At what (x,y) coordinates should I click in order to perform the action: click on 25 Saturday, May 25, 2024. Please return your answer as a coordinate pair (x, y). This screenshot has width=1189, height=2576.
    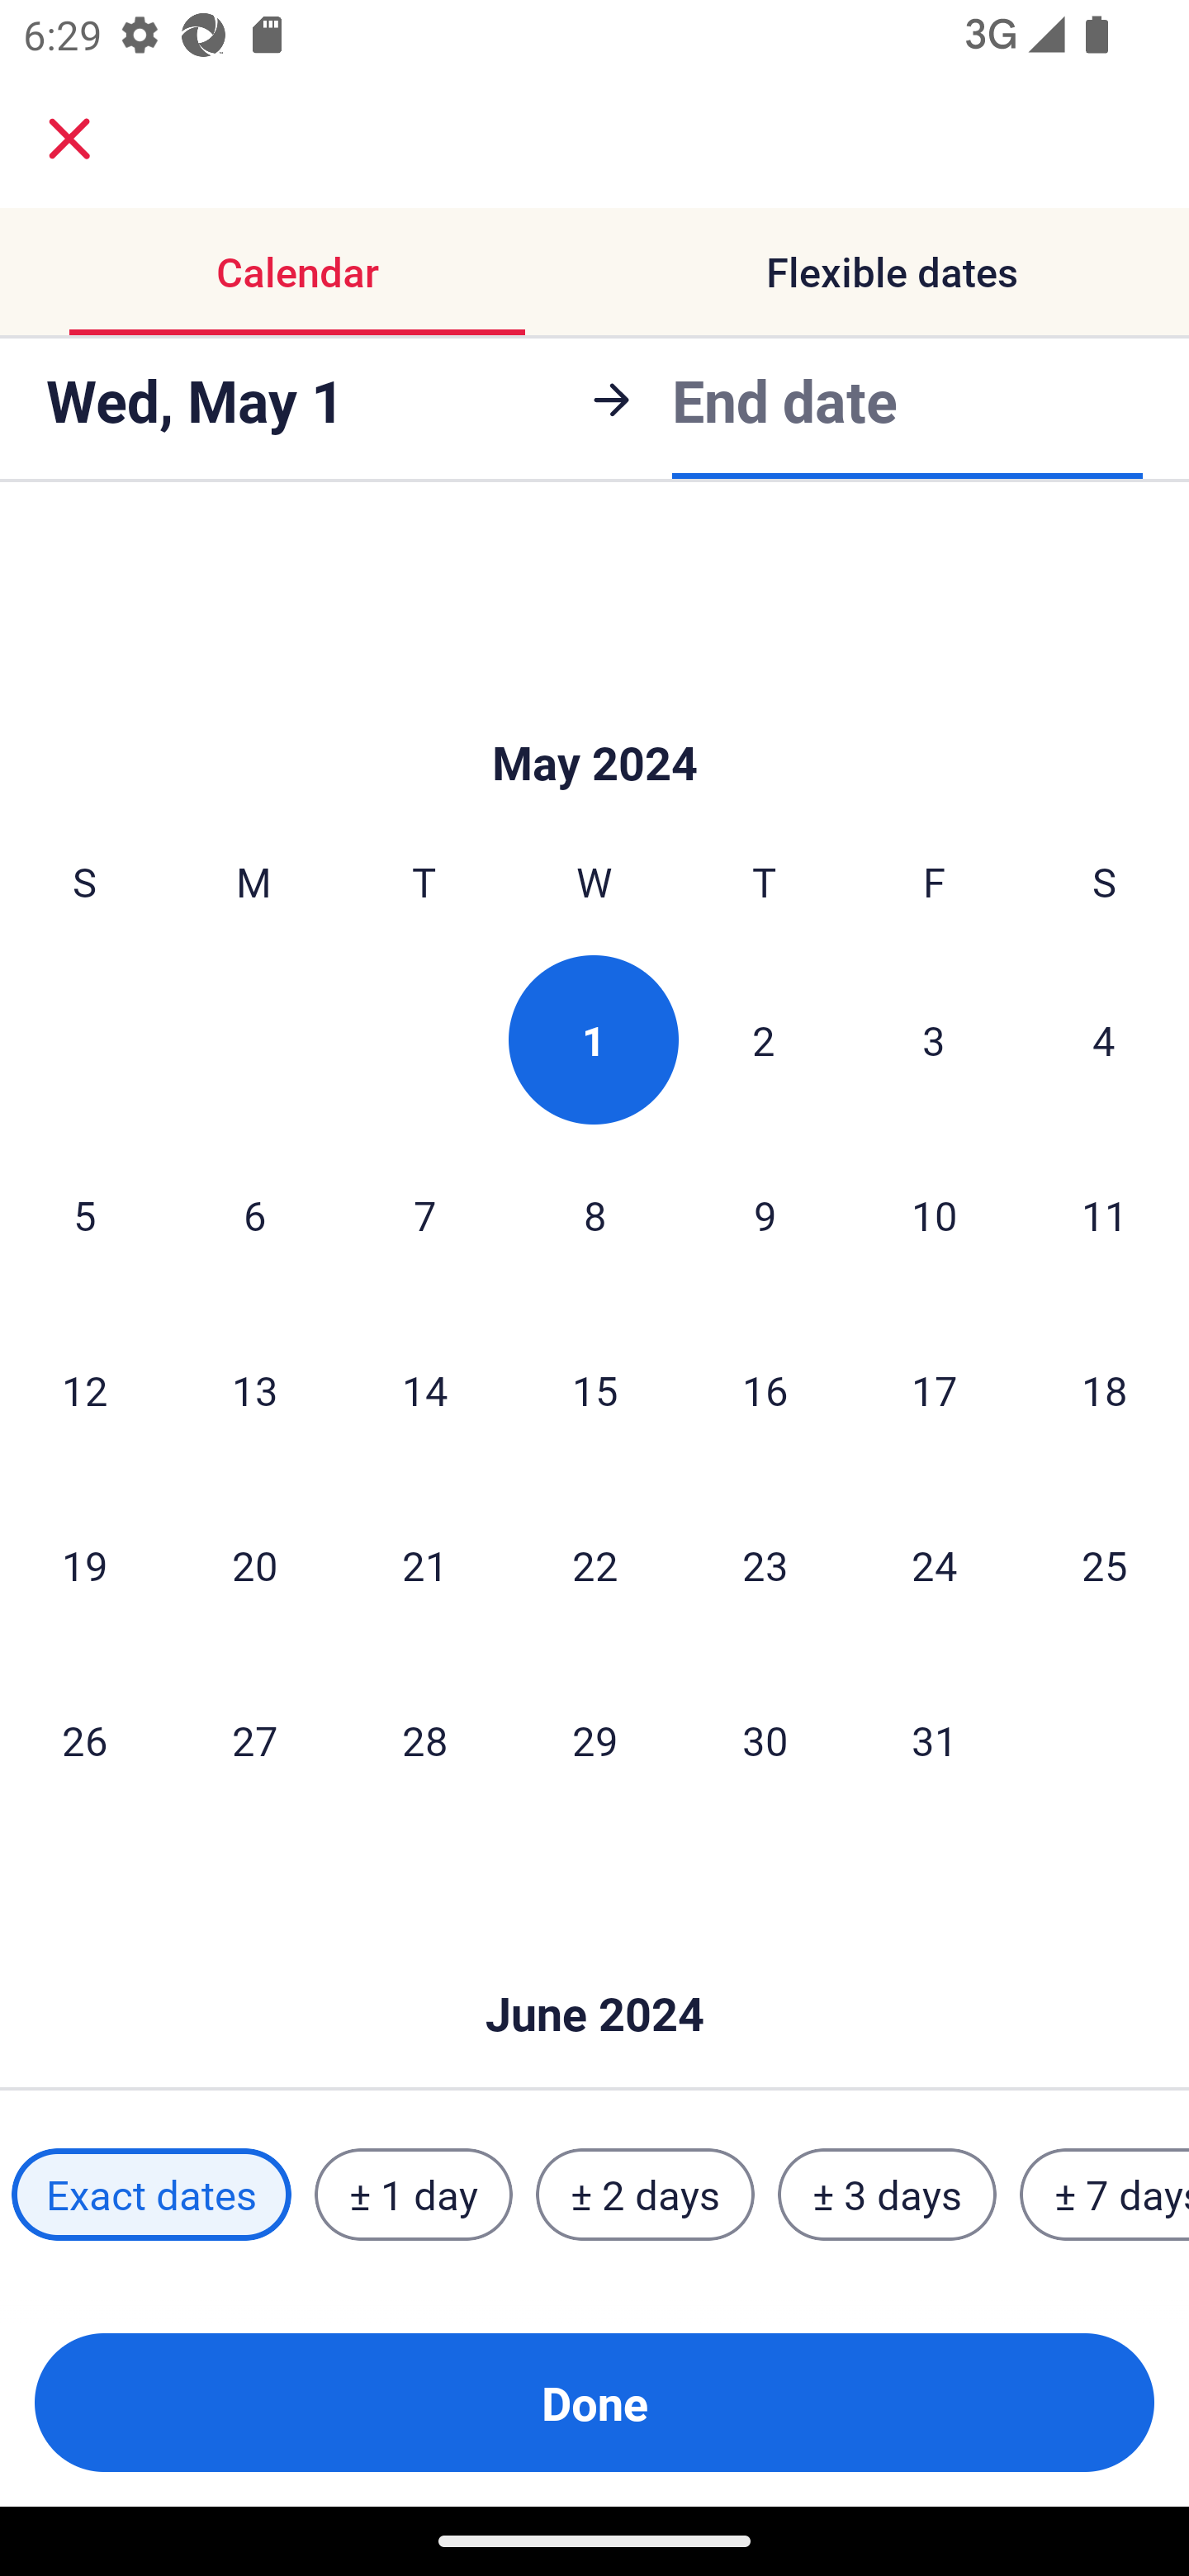
    Looking at the image, I should click on (1105, 1564).